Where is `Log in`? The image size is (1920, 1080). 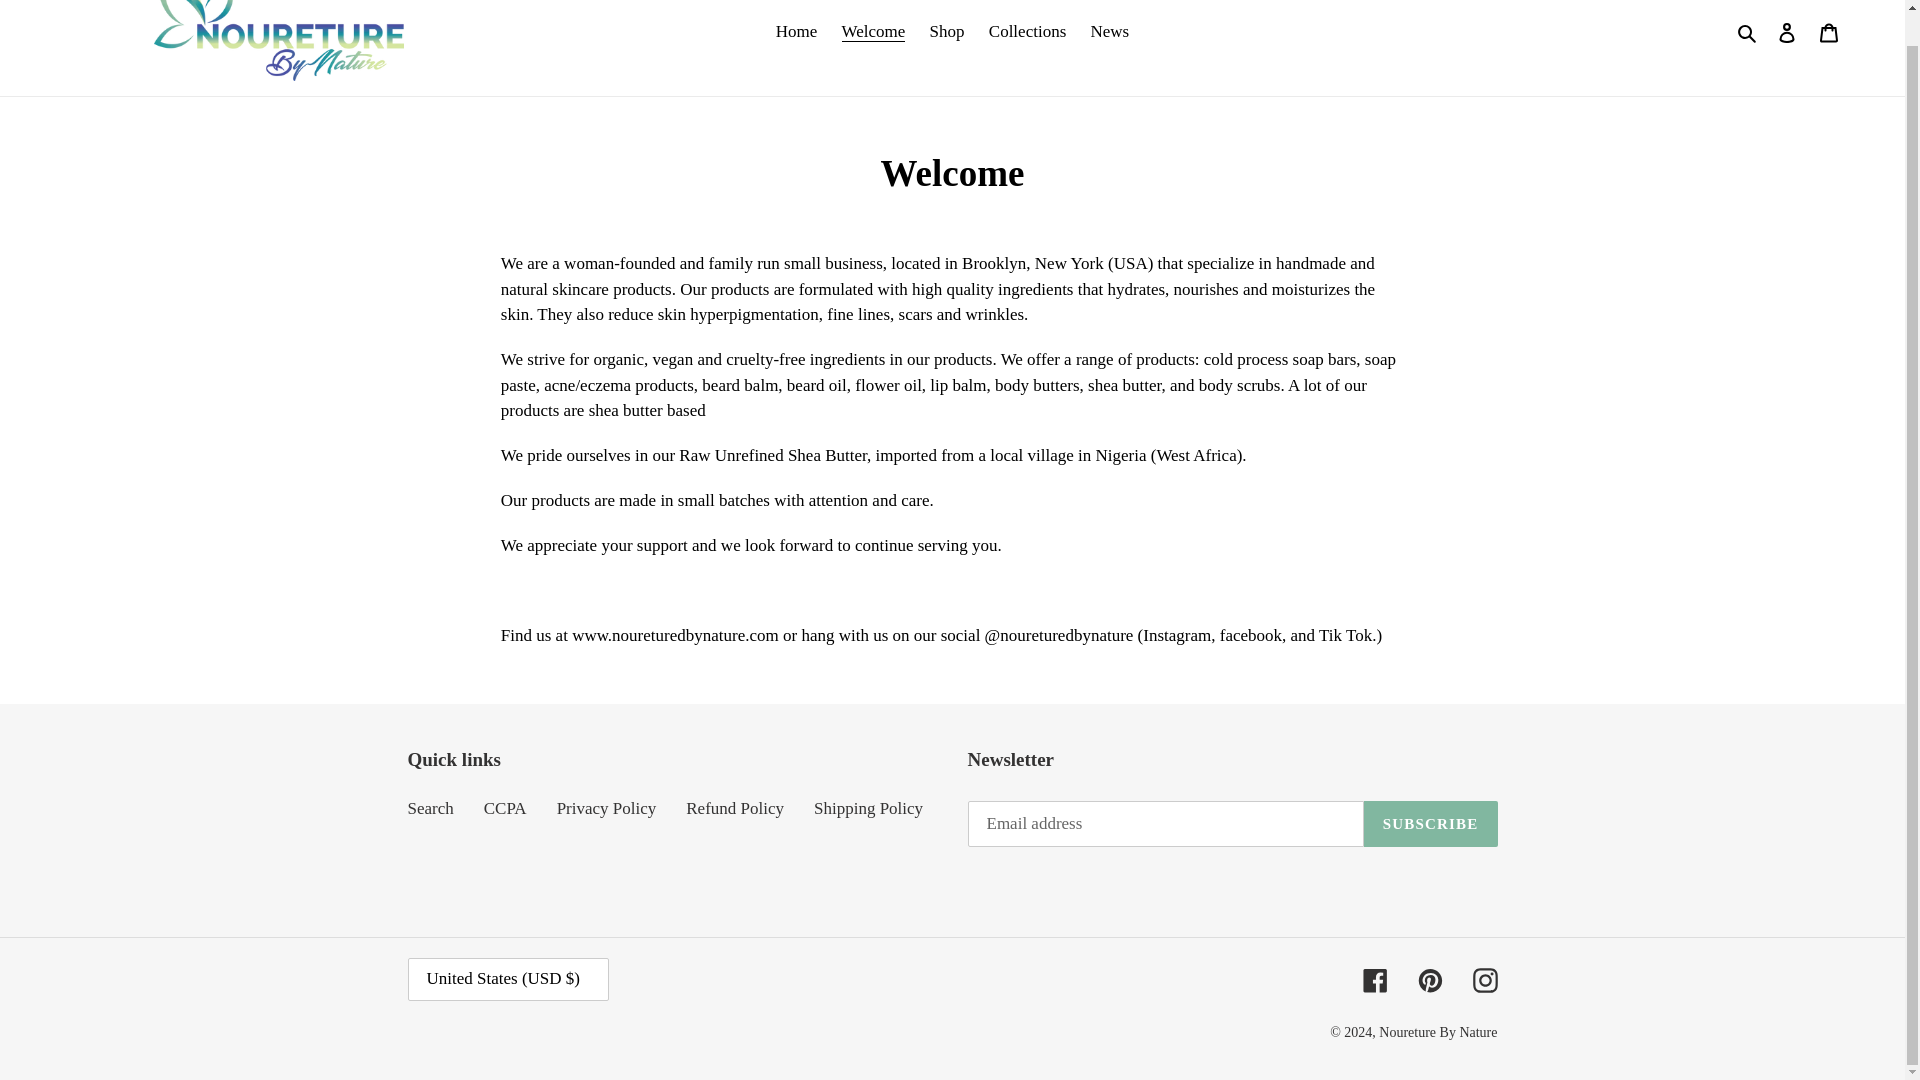
Log in is located at coordinates (1787, 32).